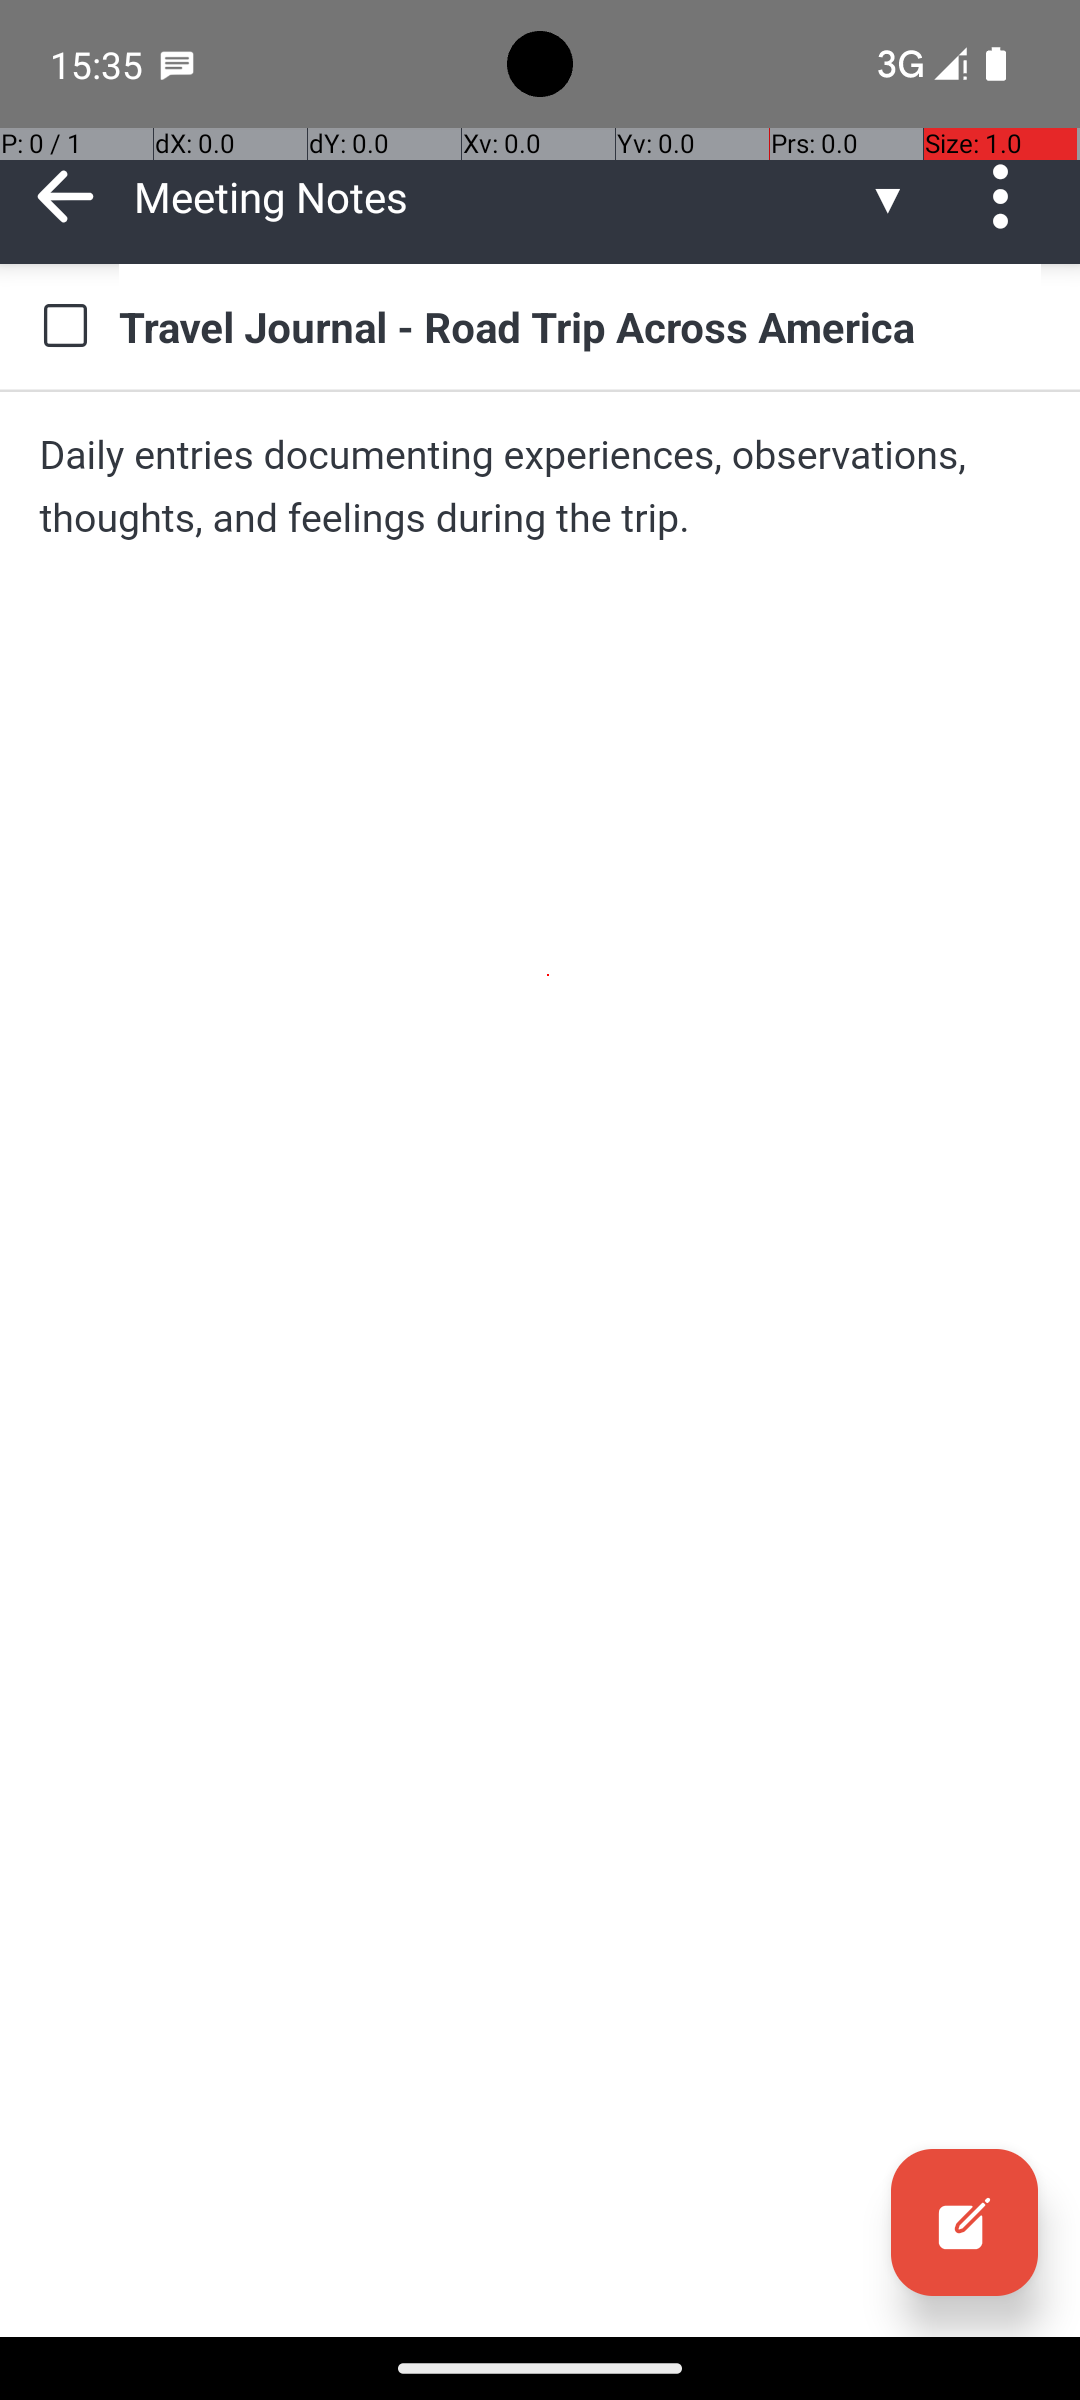 This screenshot has width=1080, height=2400. Describe the element at coordinates (540, 486) in the screenshot. I see `Daily entries documenting experiences, observations, thoughts, and feelings during the trip.` at that location.